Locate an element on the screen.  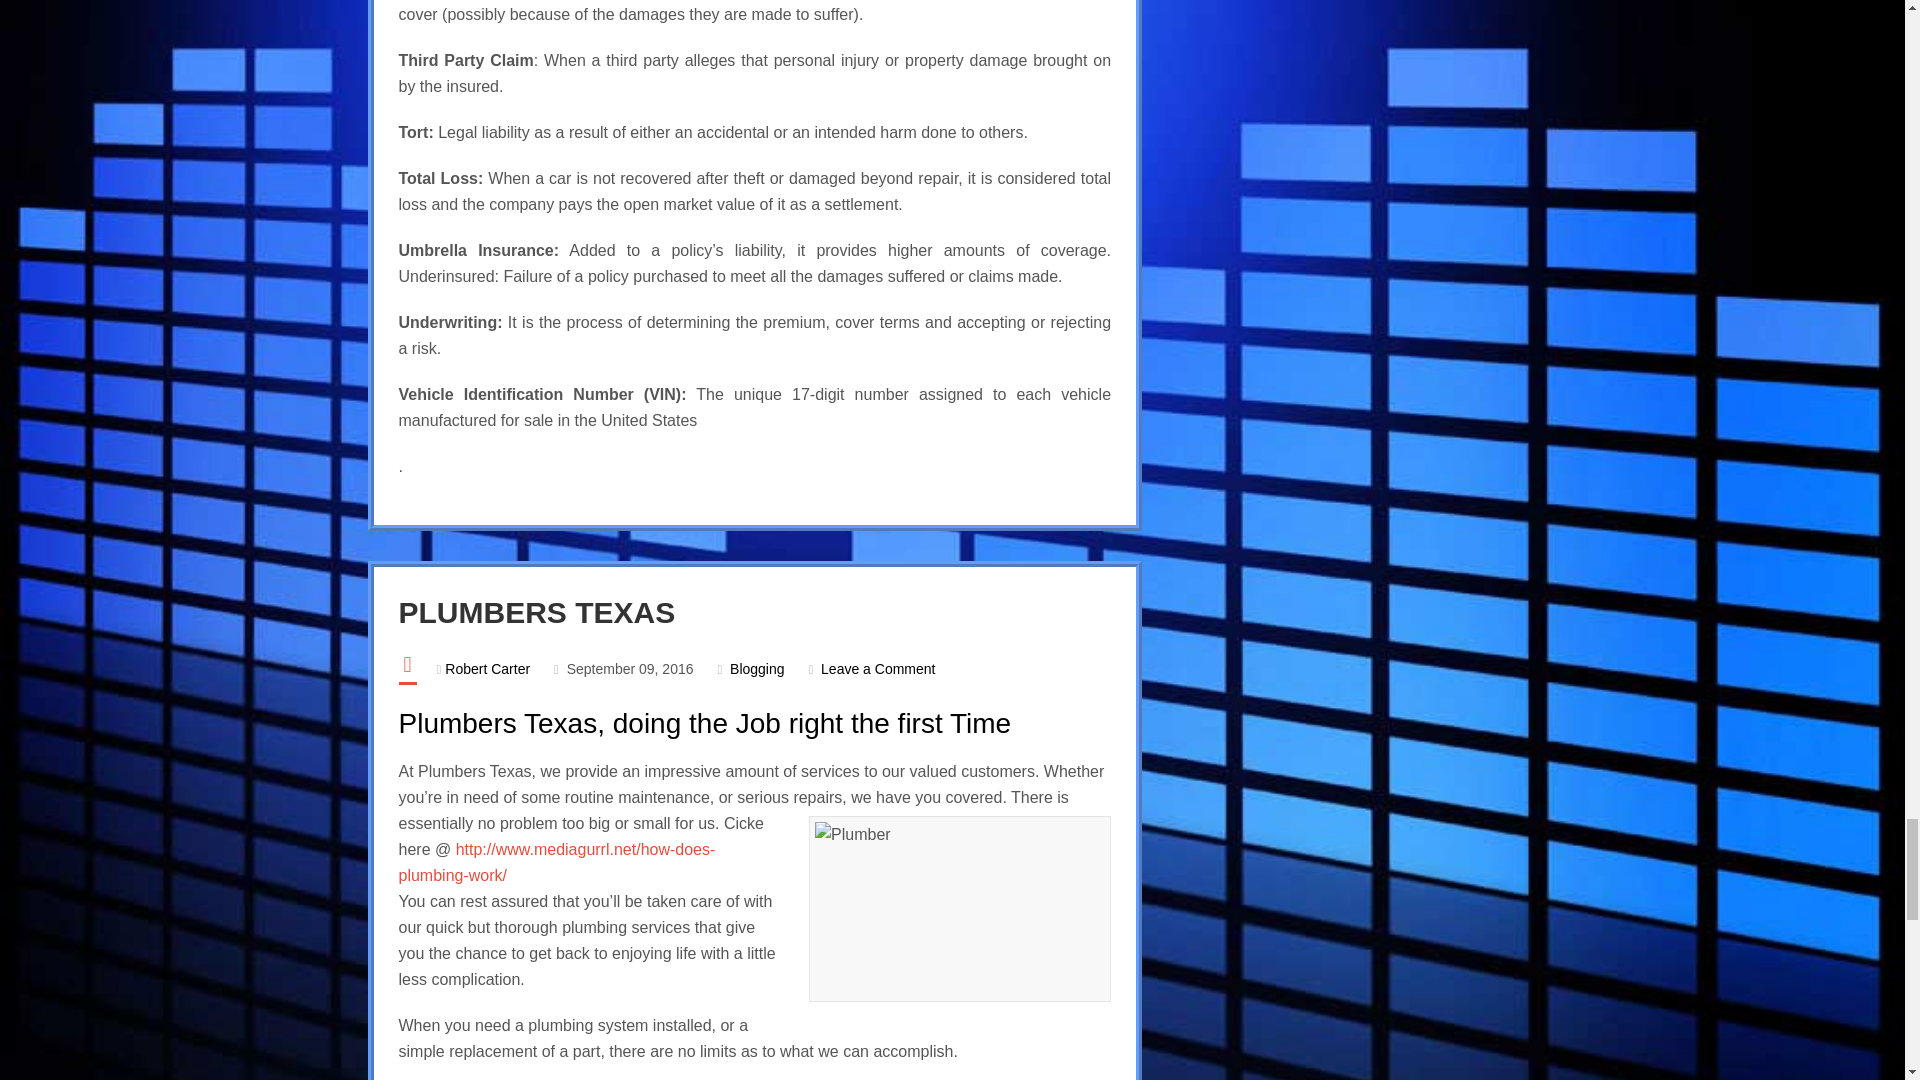
Leave a Comment is located at coordinates (878, 668).